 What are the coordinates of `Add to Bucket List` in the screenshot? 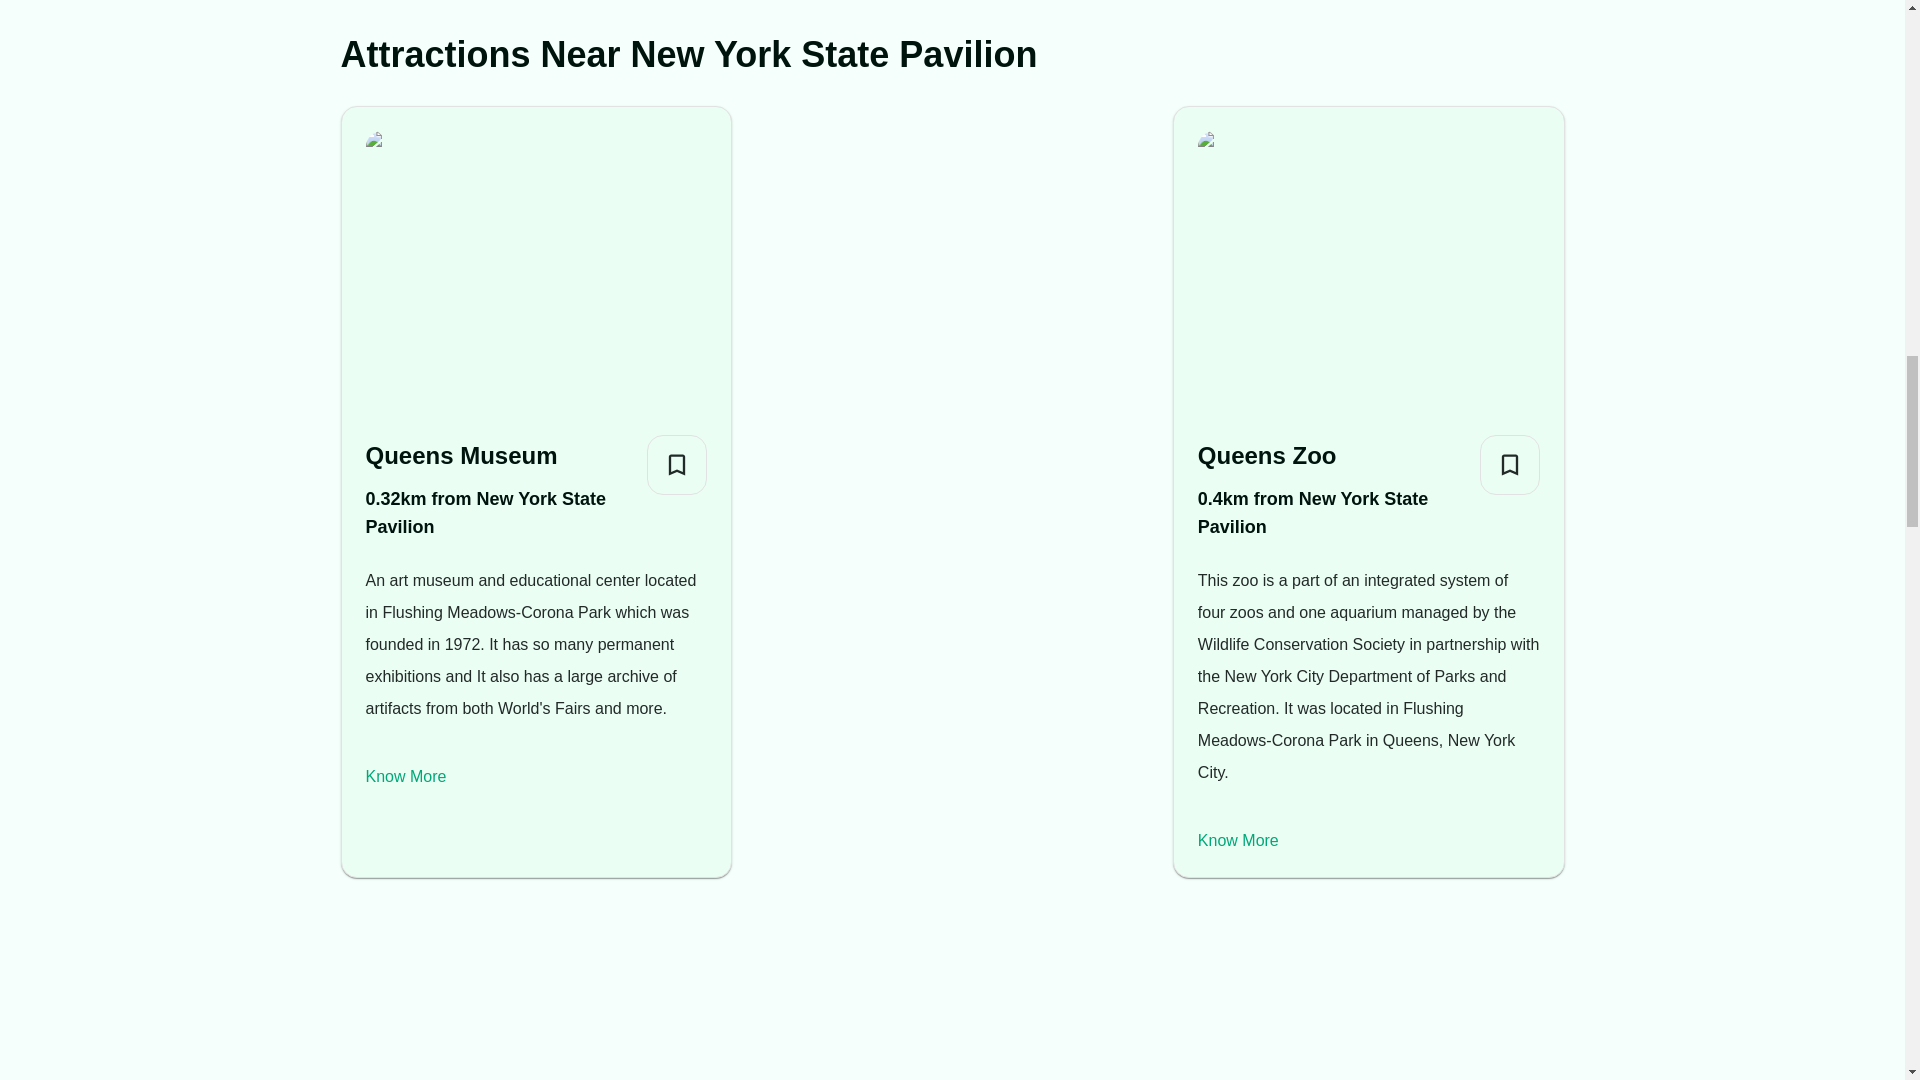 It's located at (676, 464).